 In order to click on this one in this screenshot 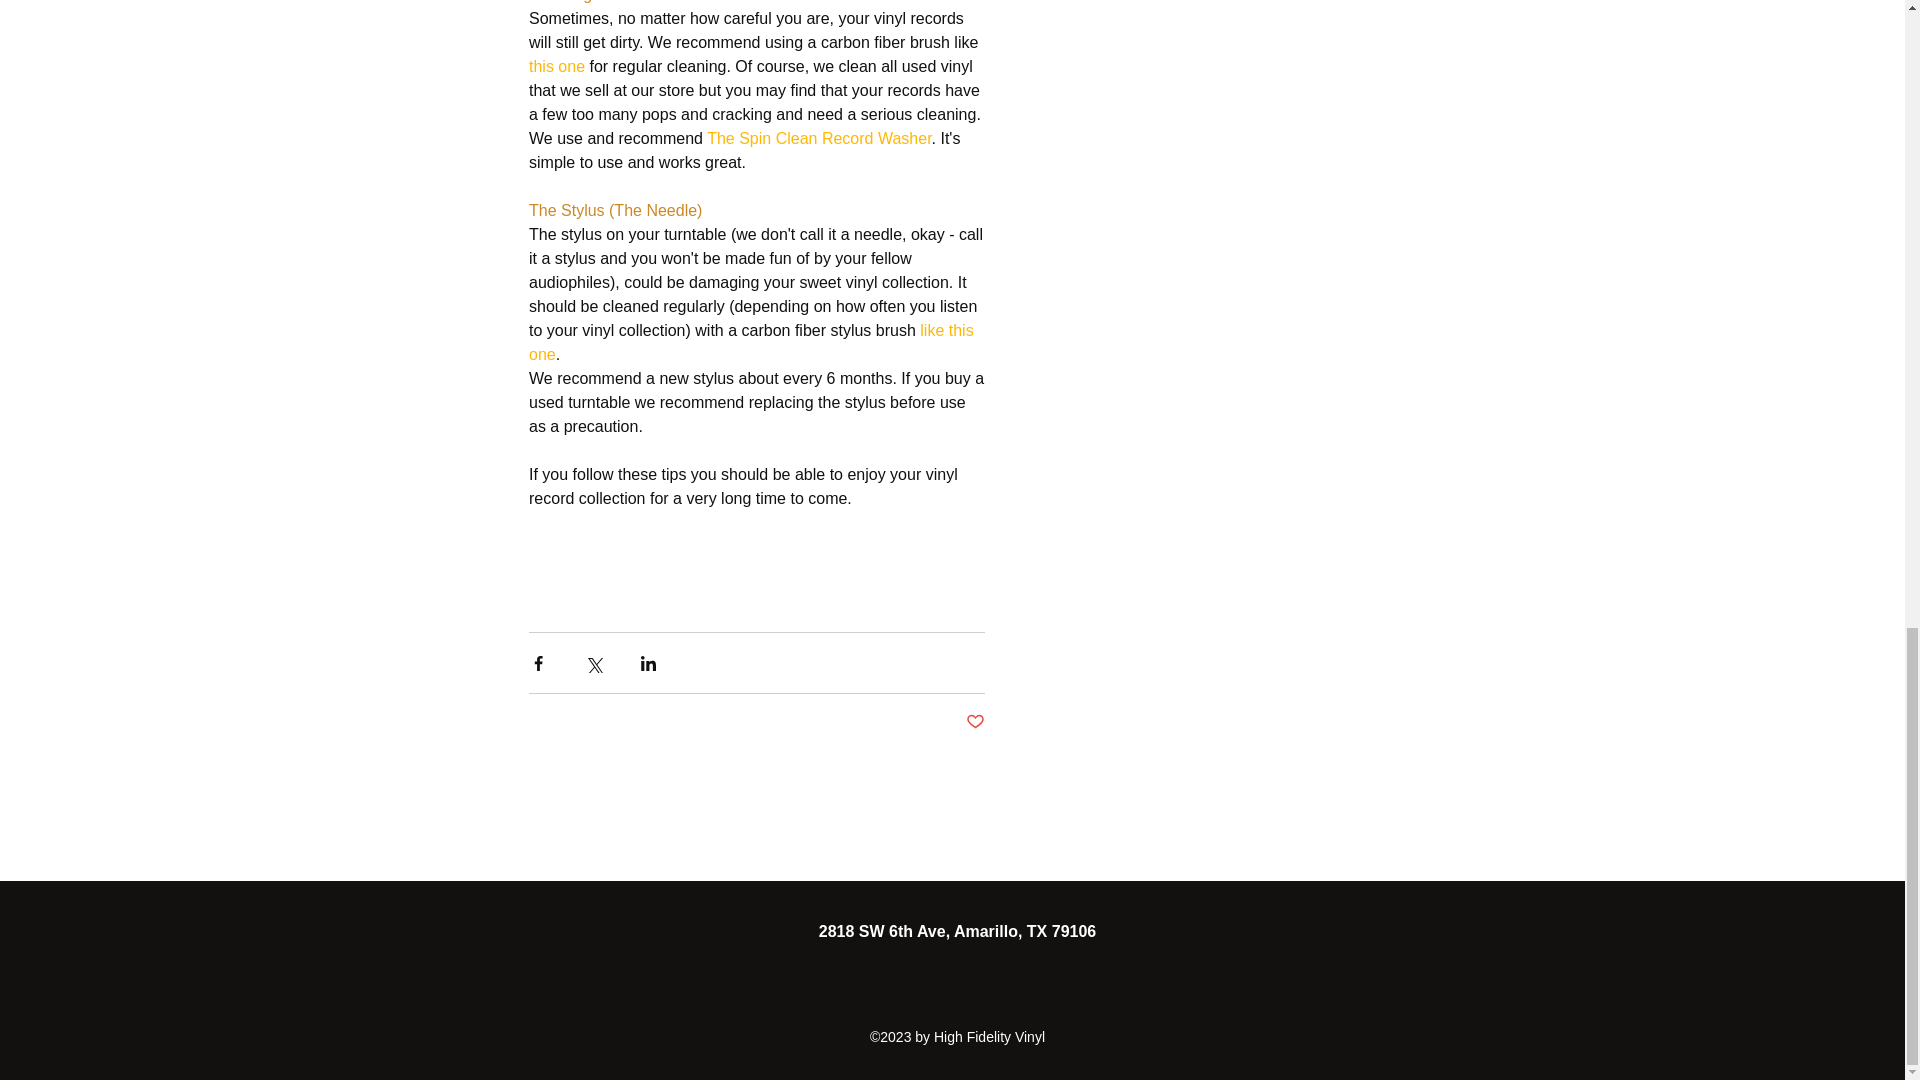, I will do `click(556, 66)`.